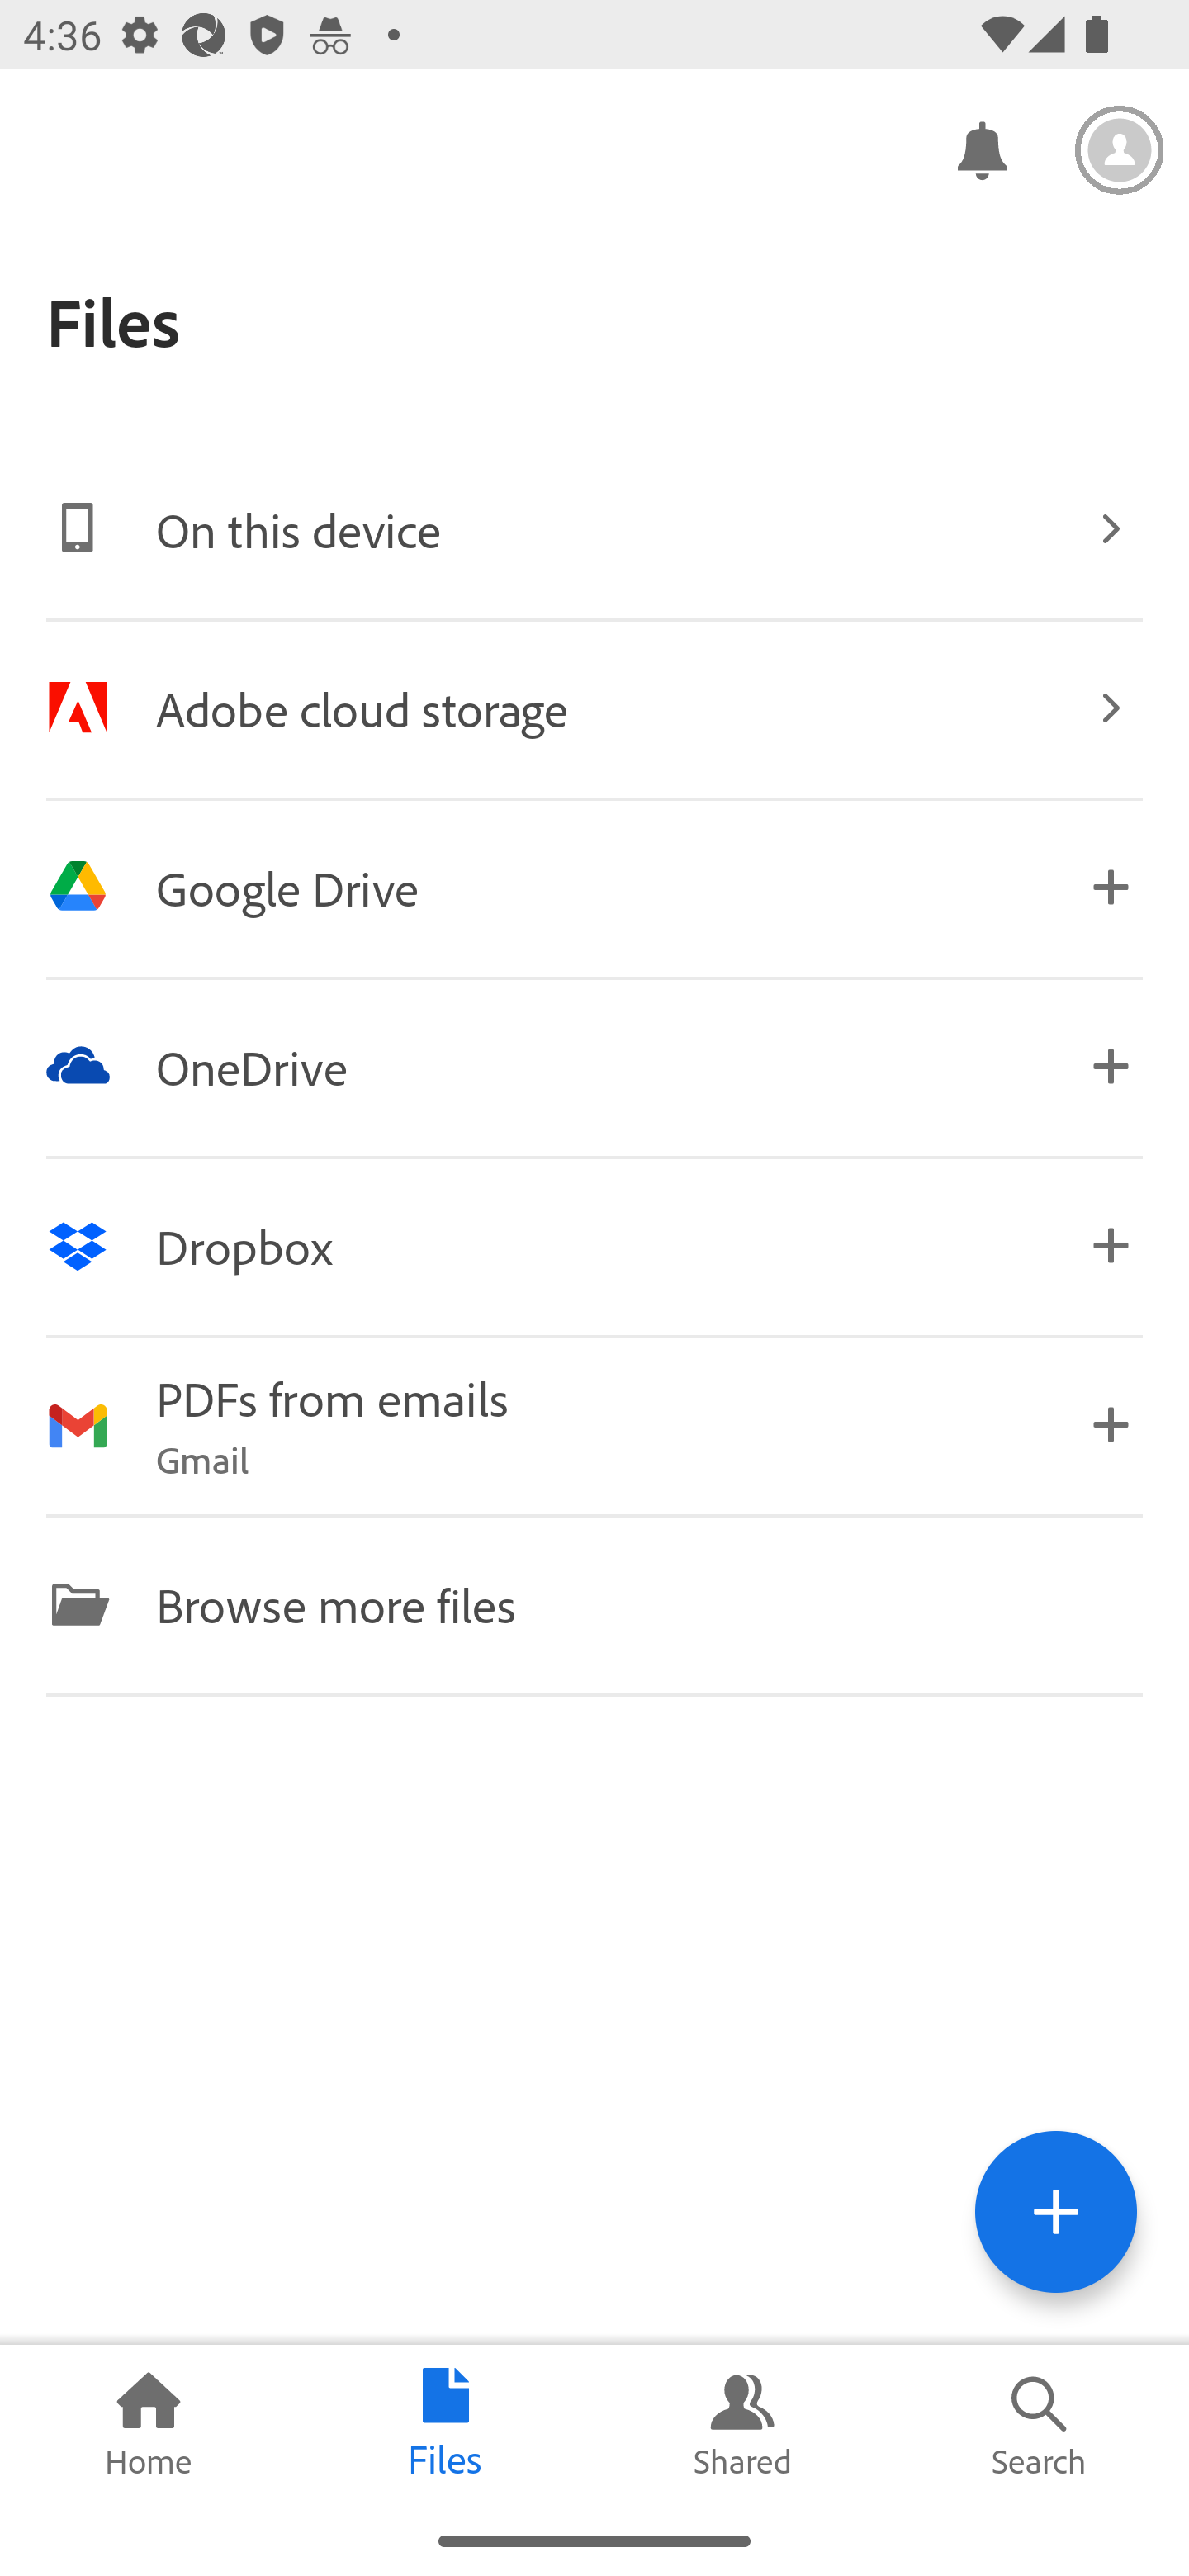 The width and height of the screenshot is (1189, 2576). I want to click on Home, so click(149, 2425).